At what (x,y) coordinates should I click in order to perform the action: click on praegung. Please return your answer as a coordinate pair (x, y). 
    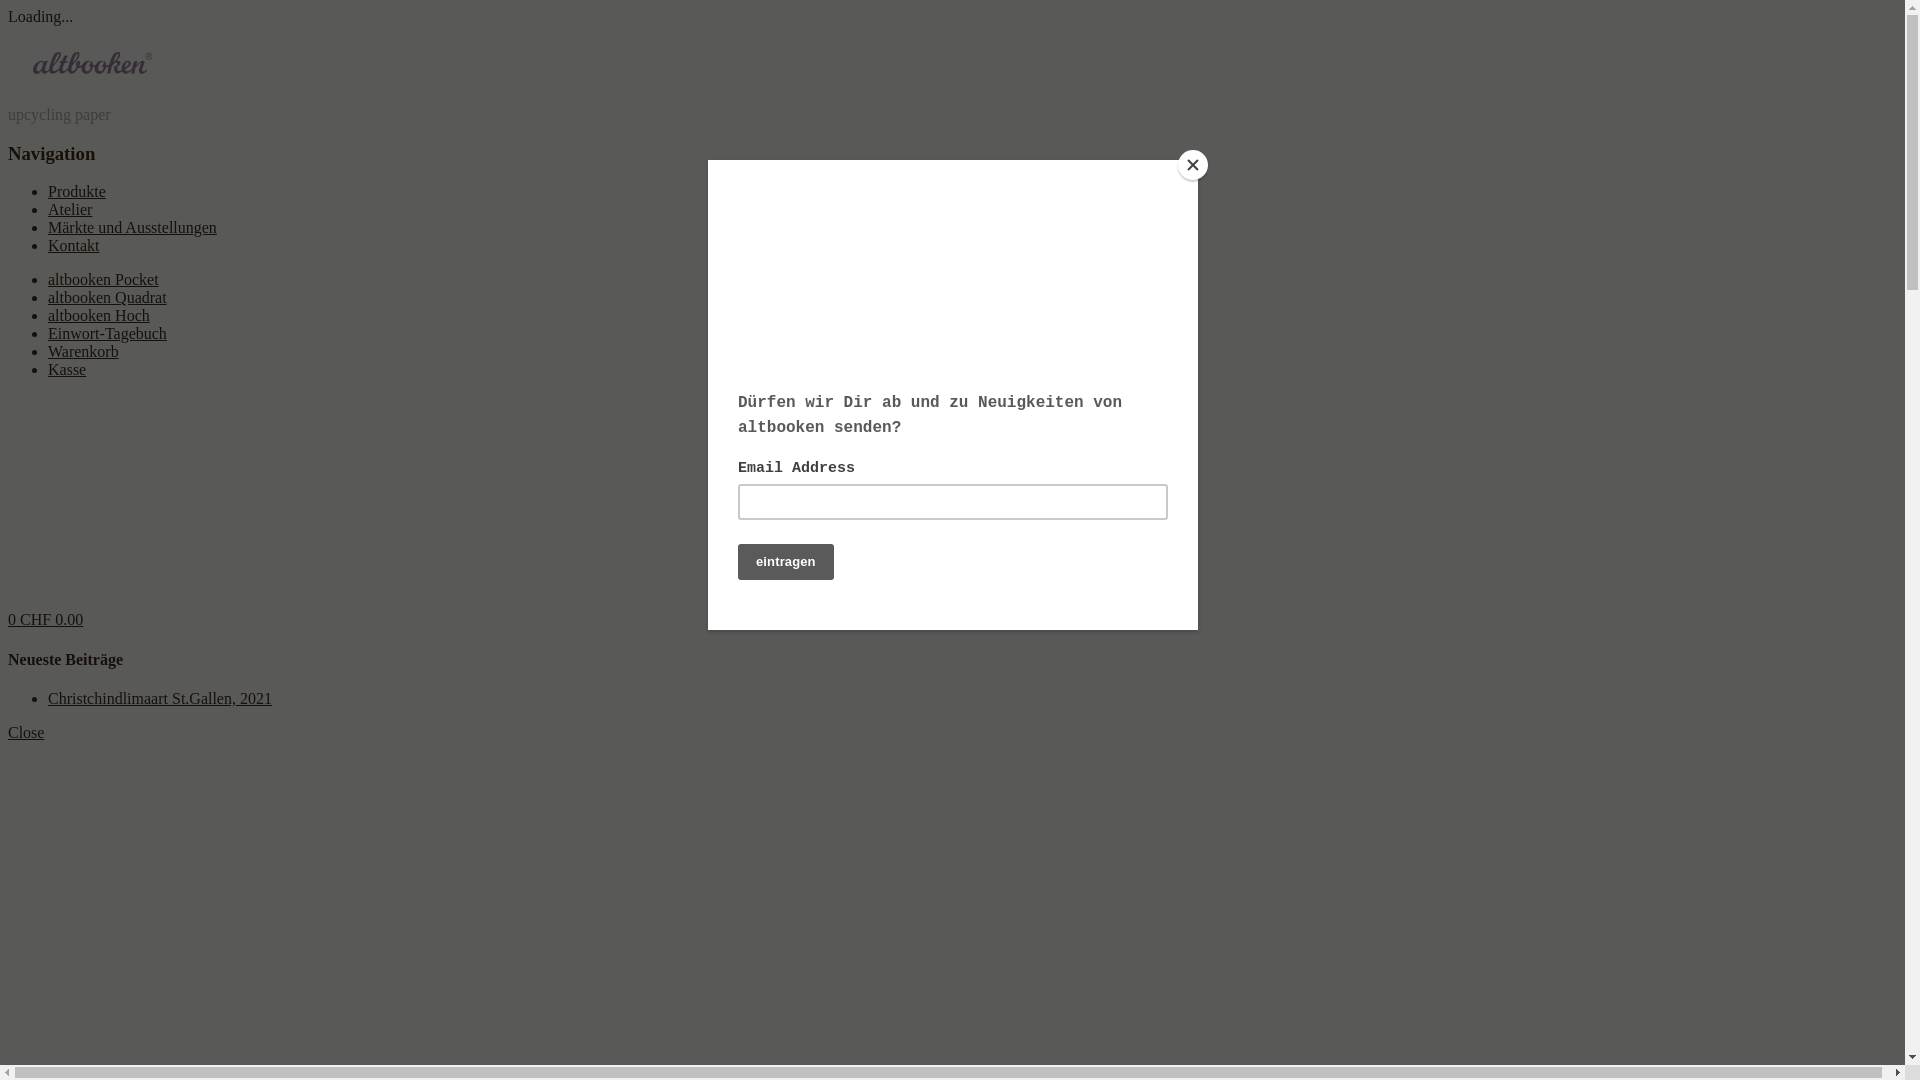
    Looking at the image, I should click on (8, 426).